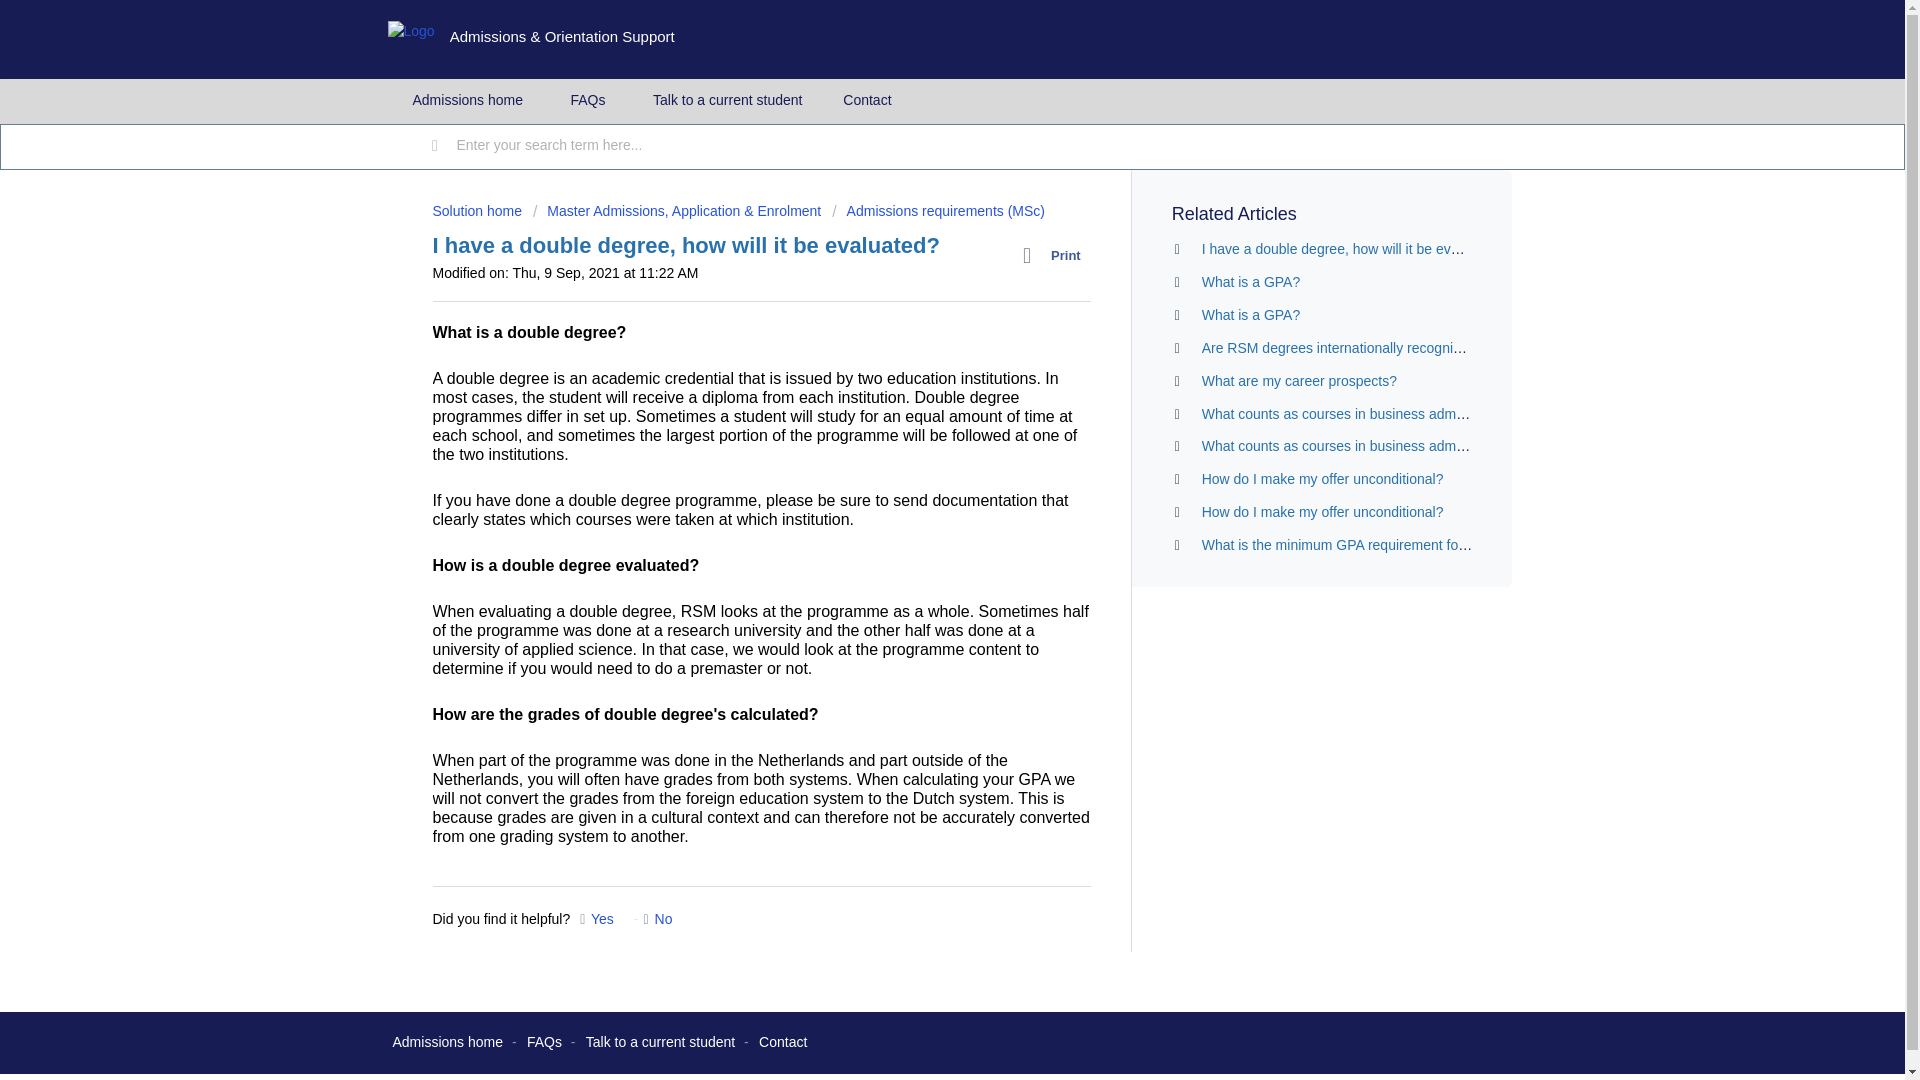 The image size is (1920, 1080). What do you see at coordinates (1322, 478) in the screenshot?
I see `How do I make my offer unconditional?` at bounding box center [1322, 478].